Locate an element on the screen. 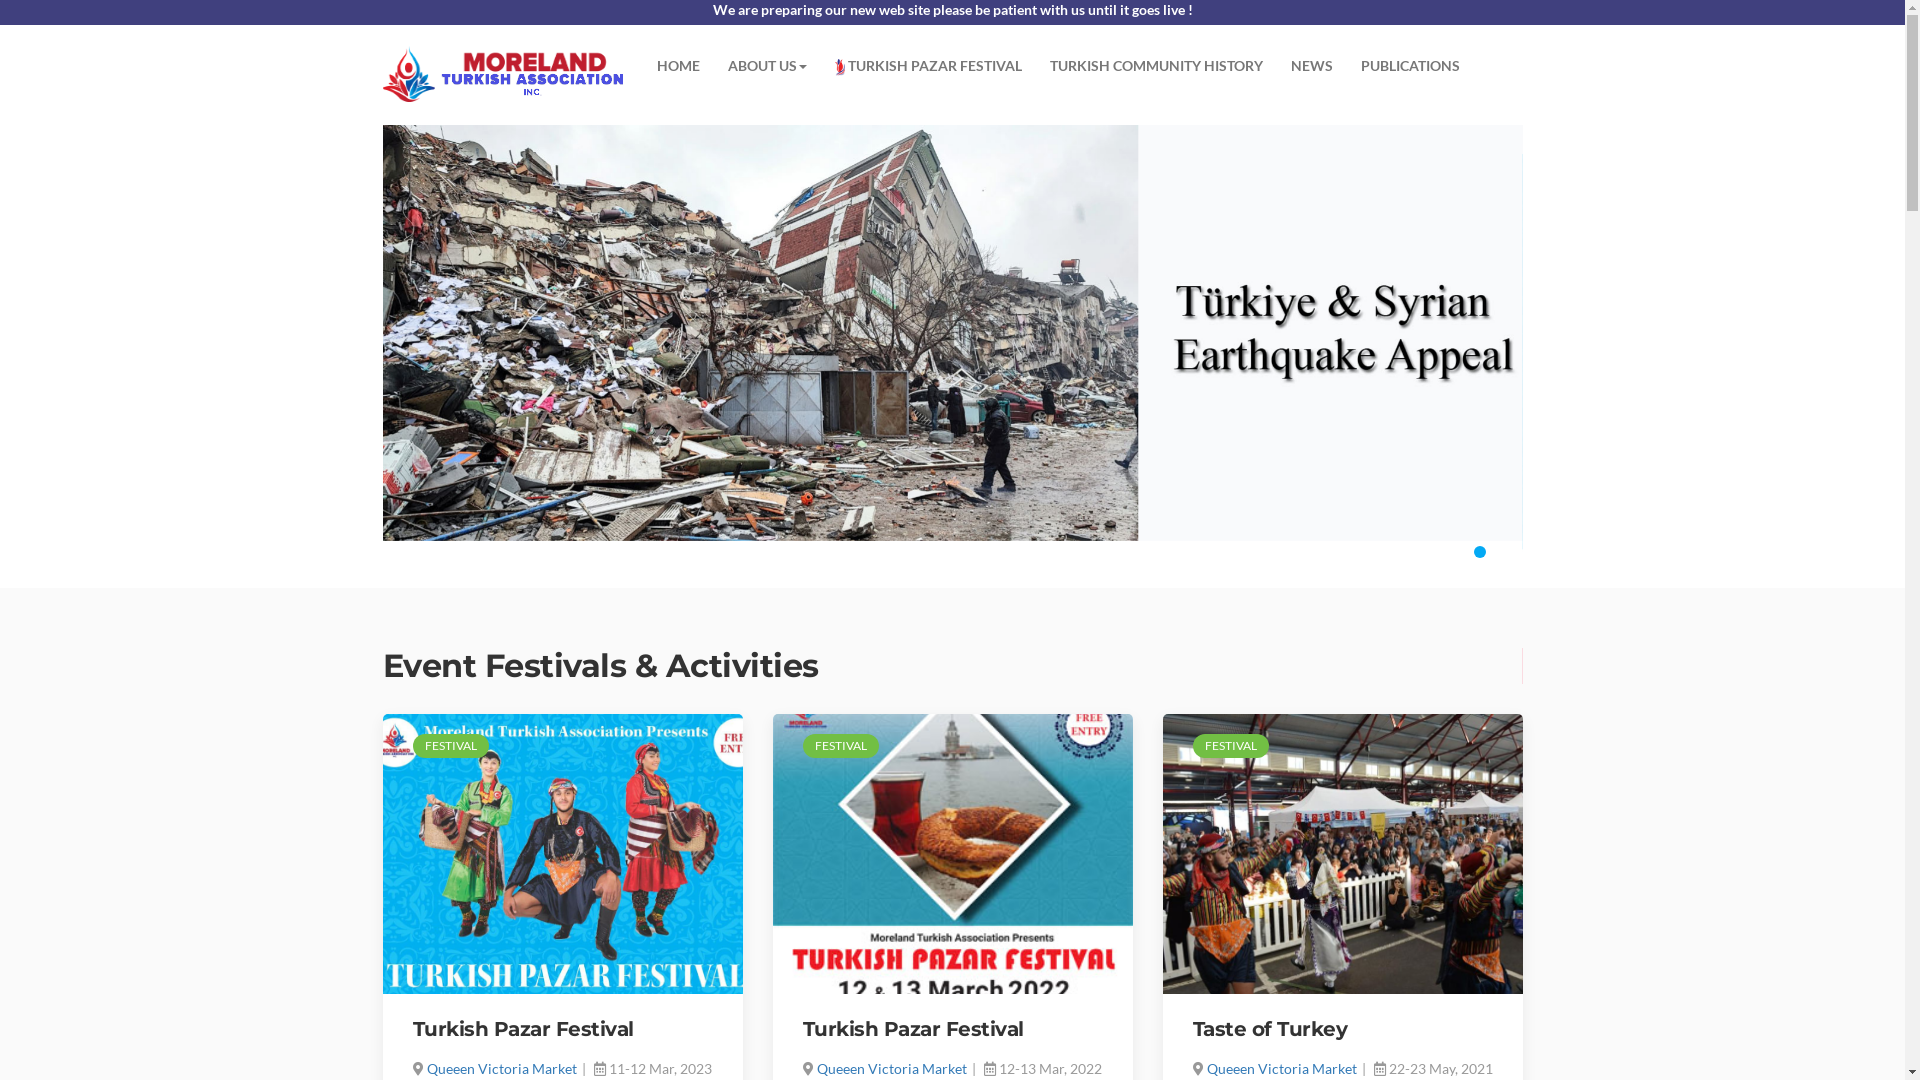 The width and height of the screenshot is (1920, 1080). TURKISH COMMUNITY HISTORY is located at coordinates (1156, 66).